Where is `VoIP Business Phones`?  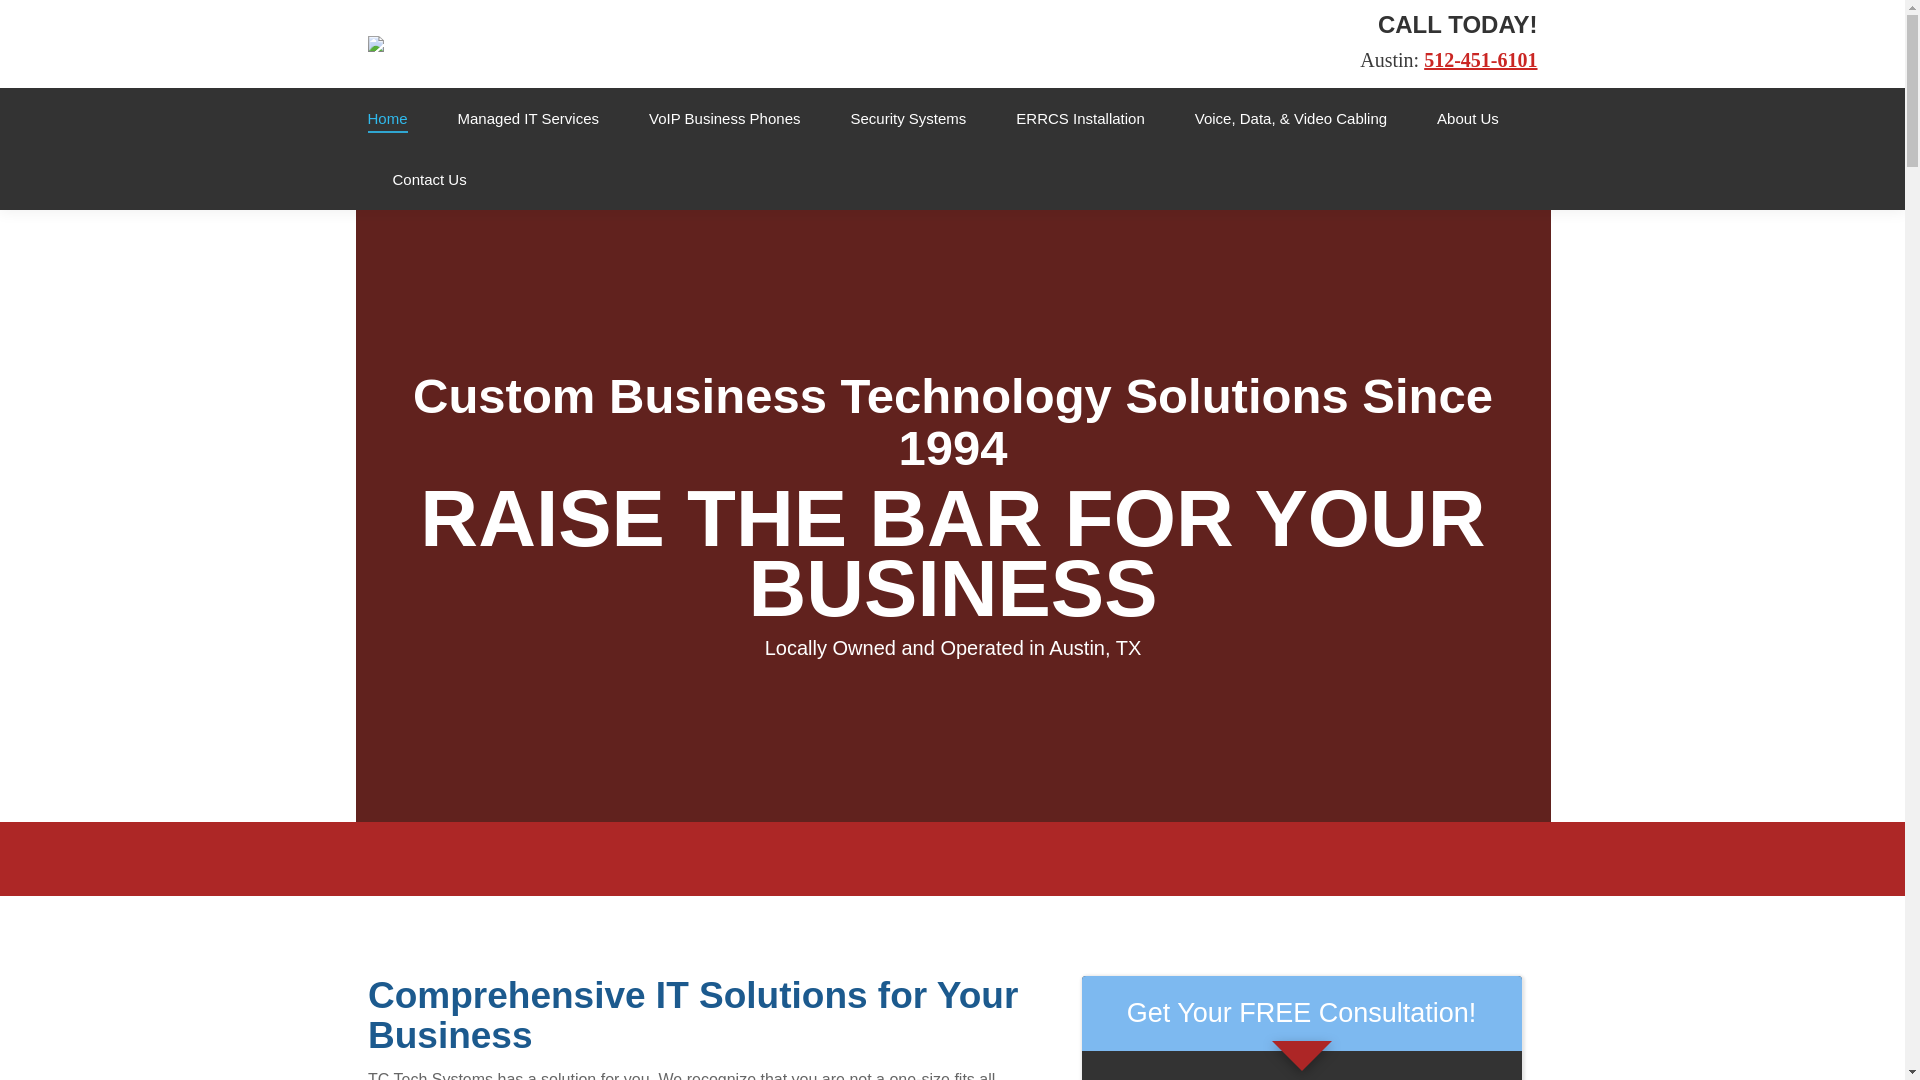
VoIP Business Phones is located at coordinates (724, 118).